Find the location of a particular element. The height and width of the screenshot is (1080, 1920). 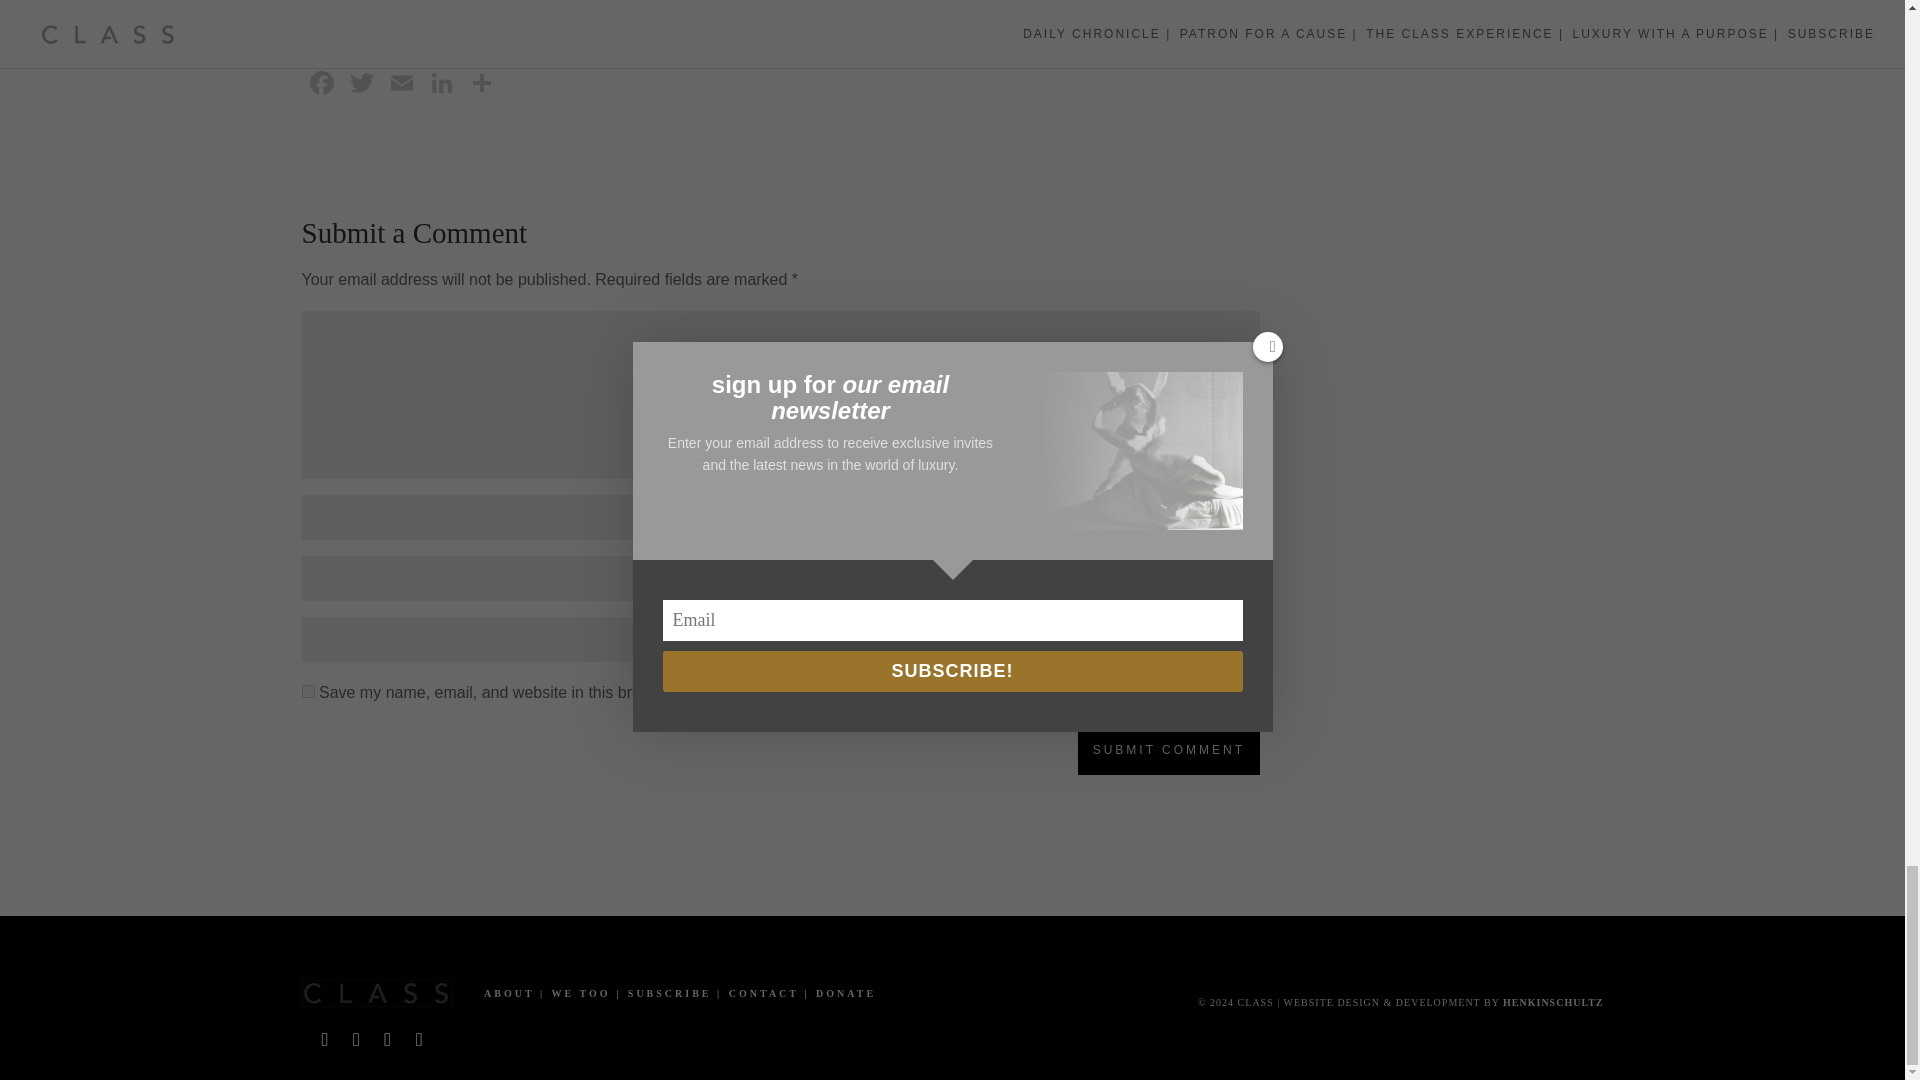

Share is located at coordinates (482, 84).